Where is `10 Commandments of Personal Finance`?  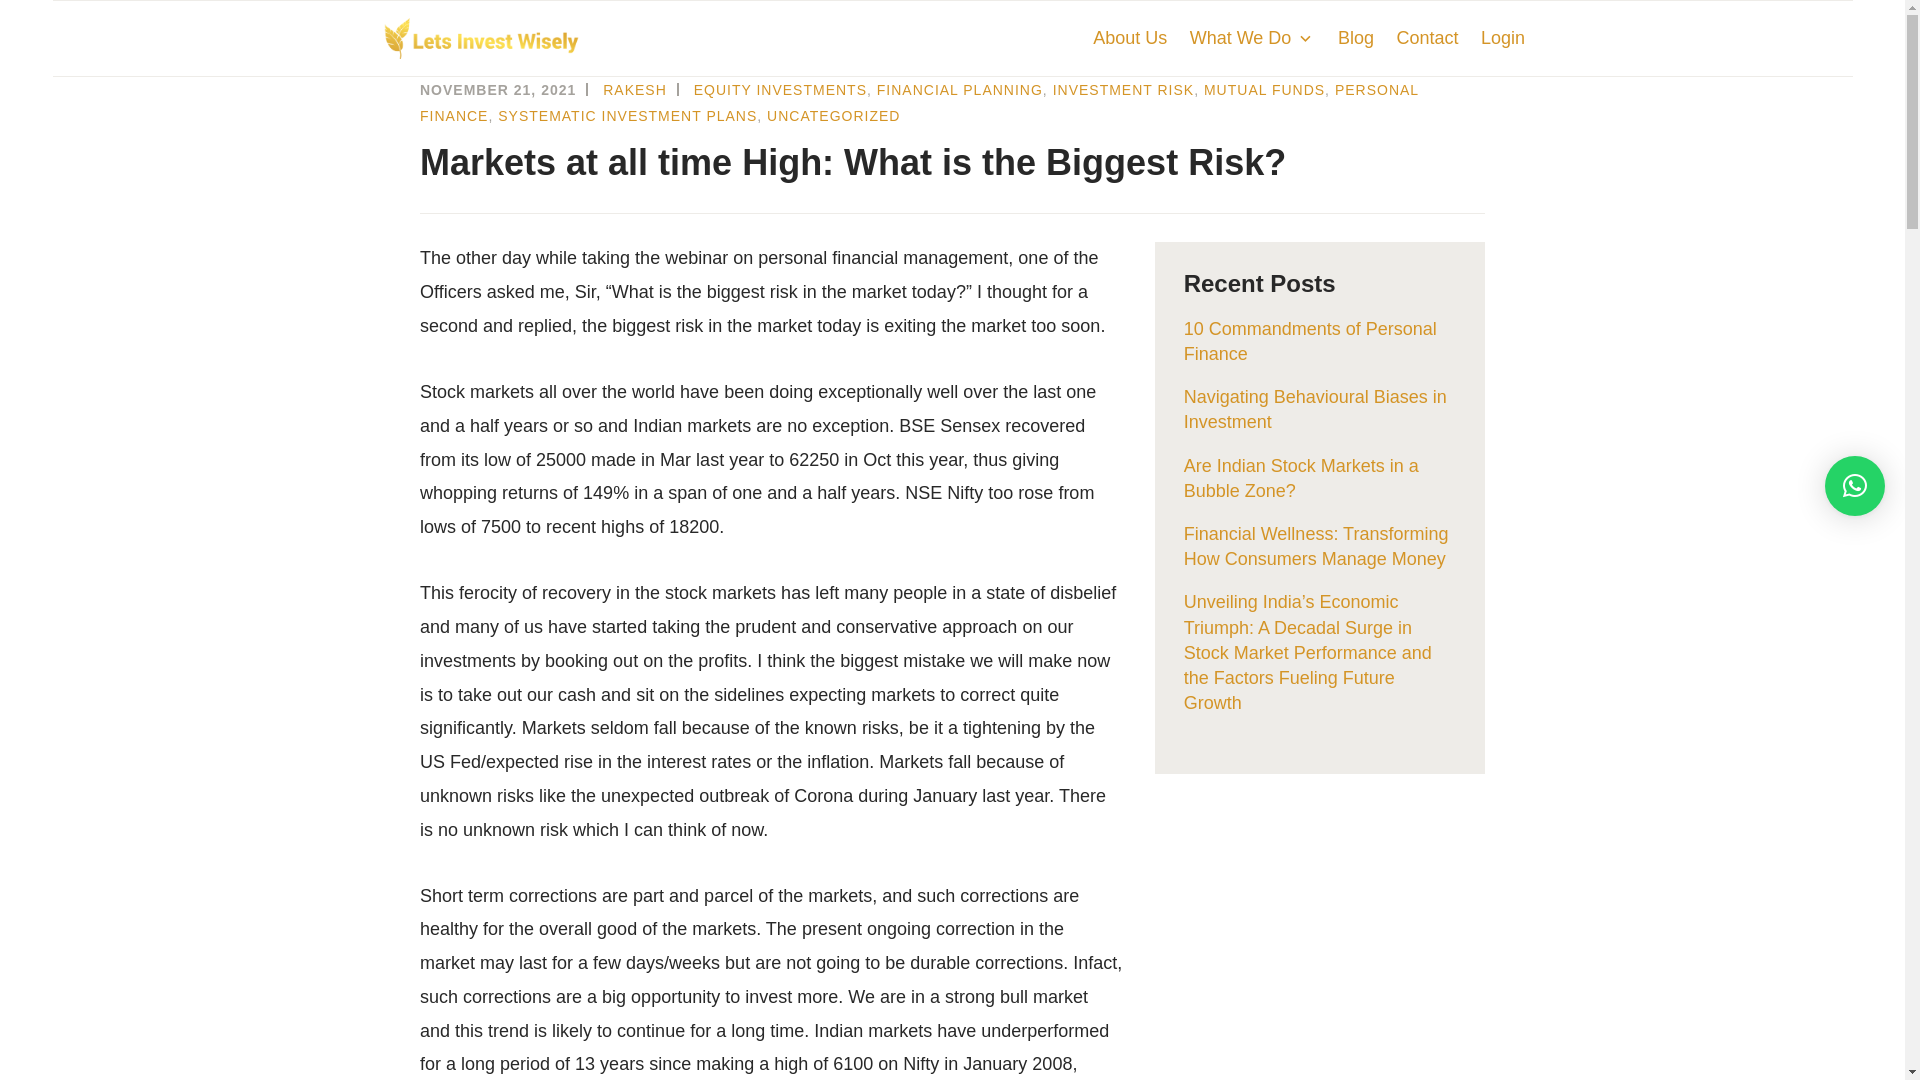 10 Commandments of Personal Finance is located at coordinates (1310, 340).